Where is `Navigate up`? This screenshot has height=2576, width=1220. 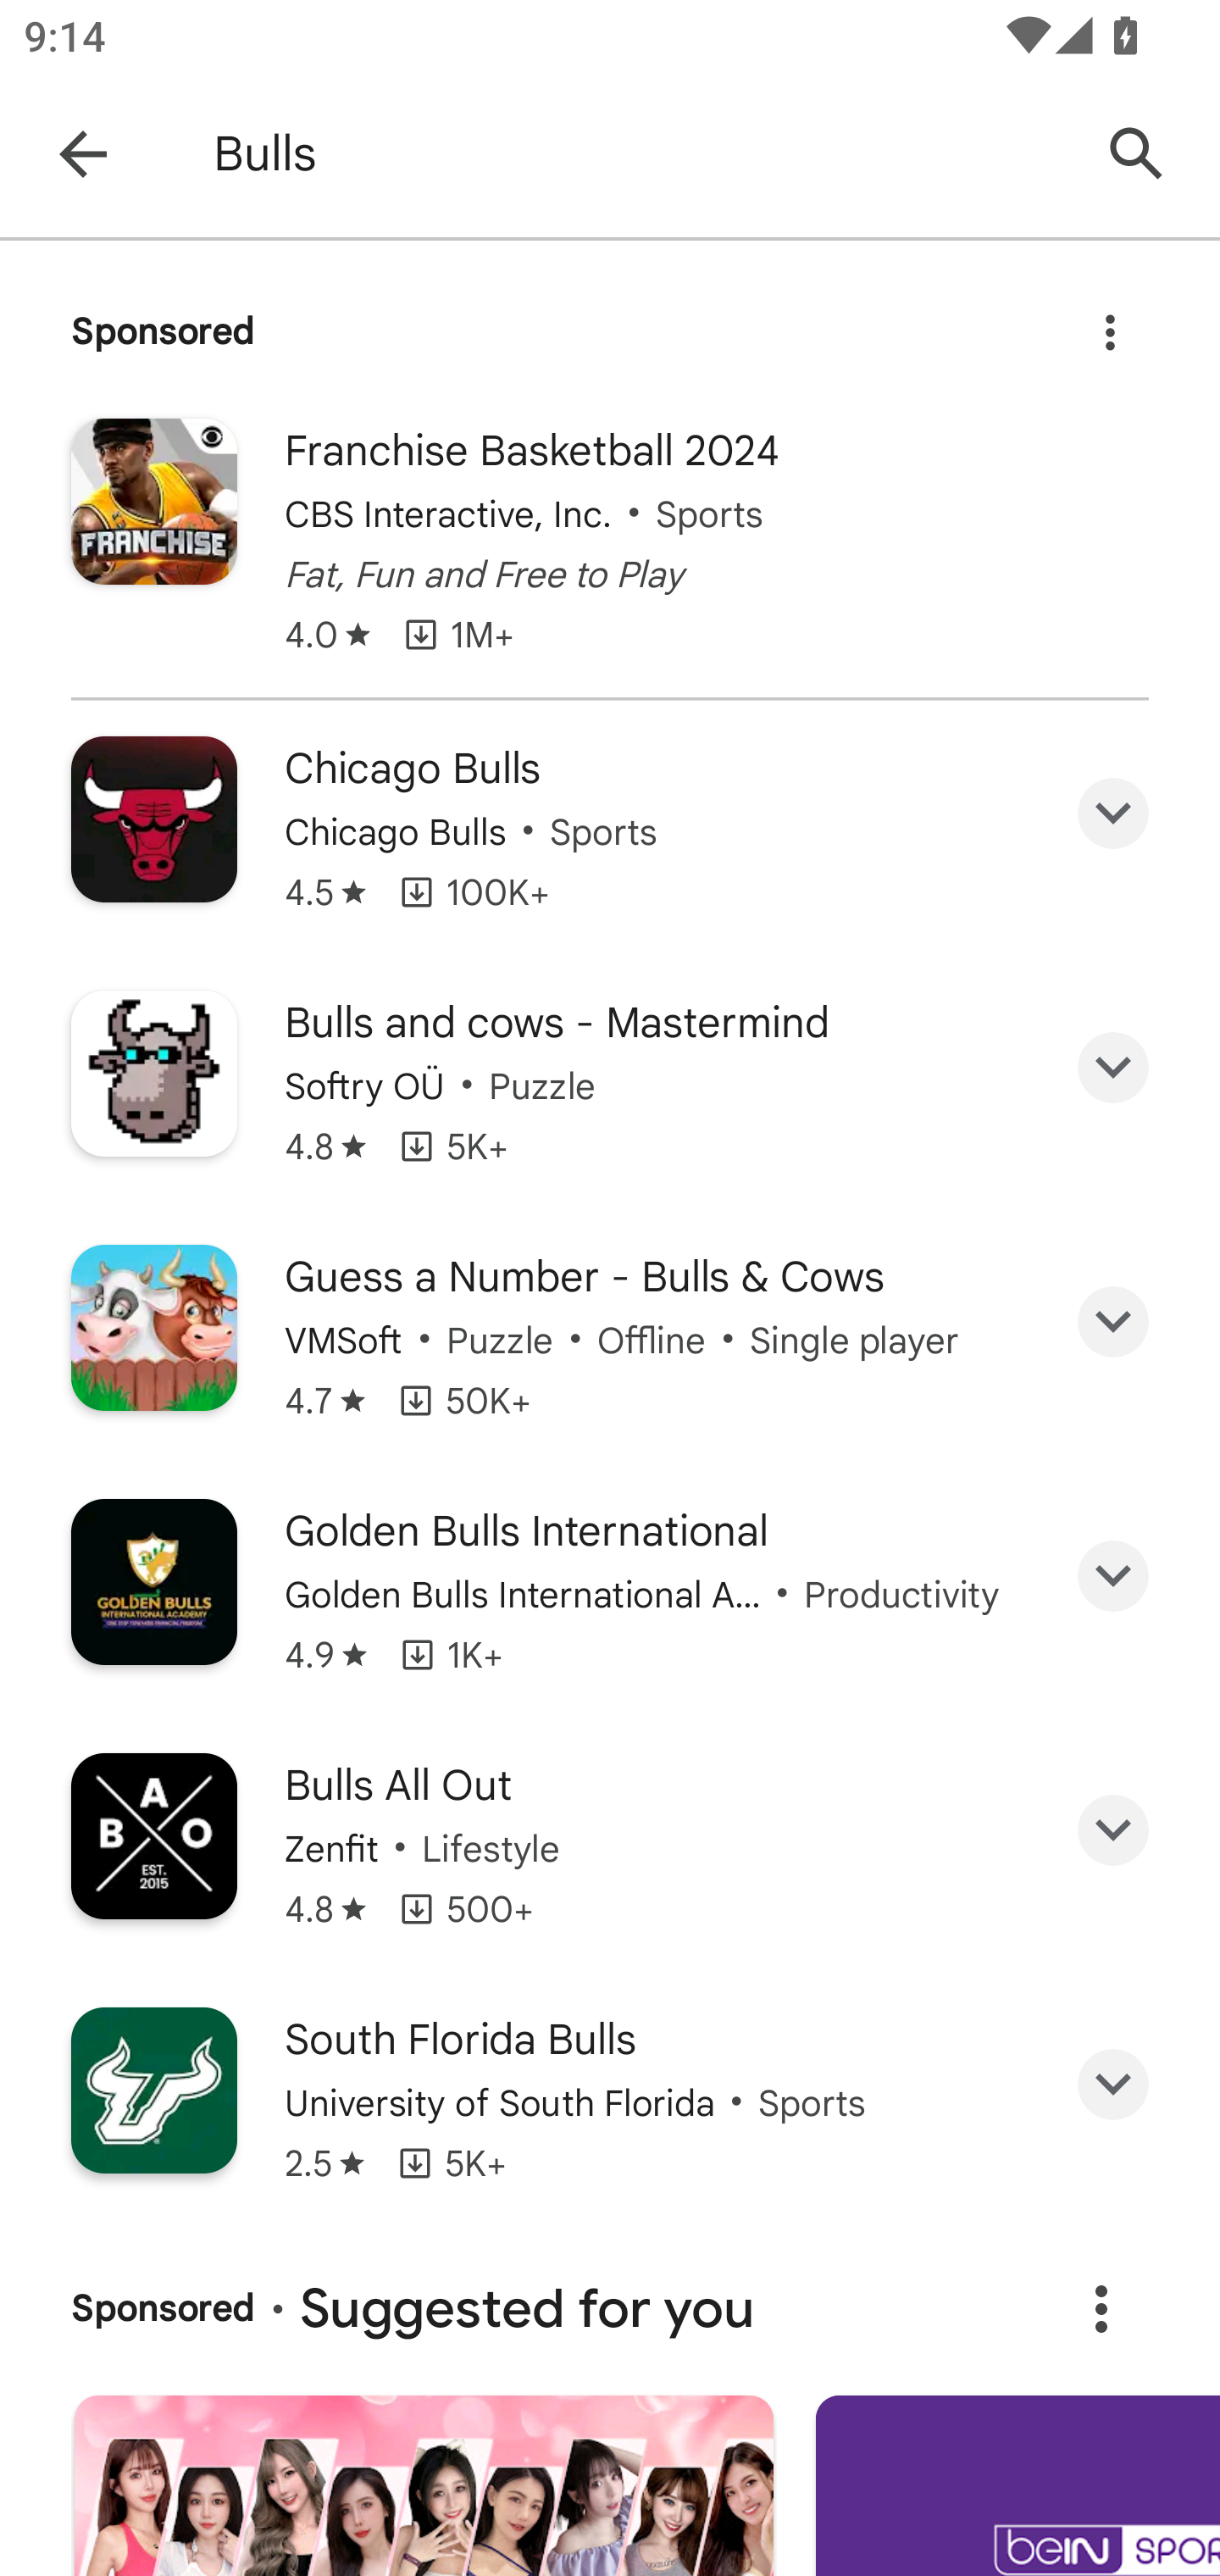
Navigate up is located at coordinates (83, 154).